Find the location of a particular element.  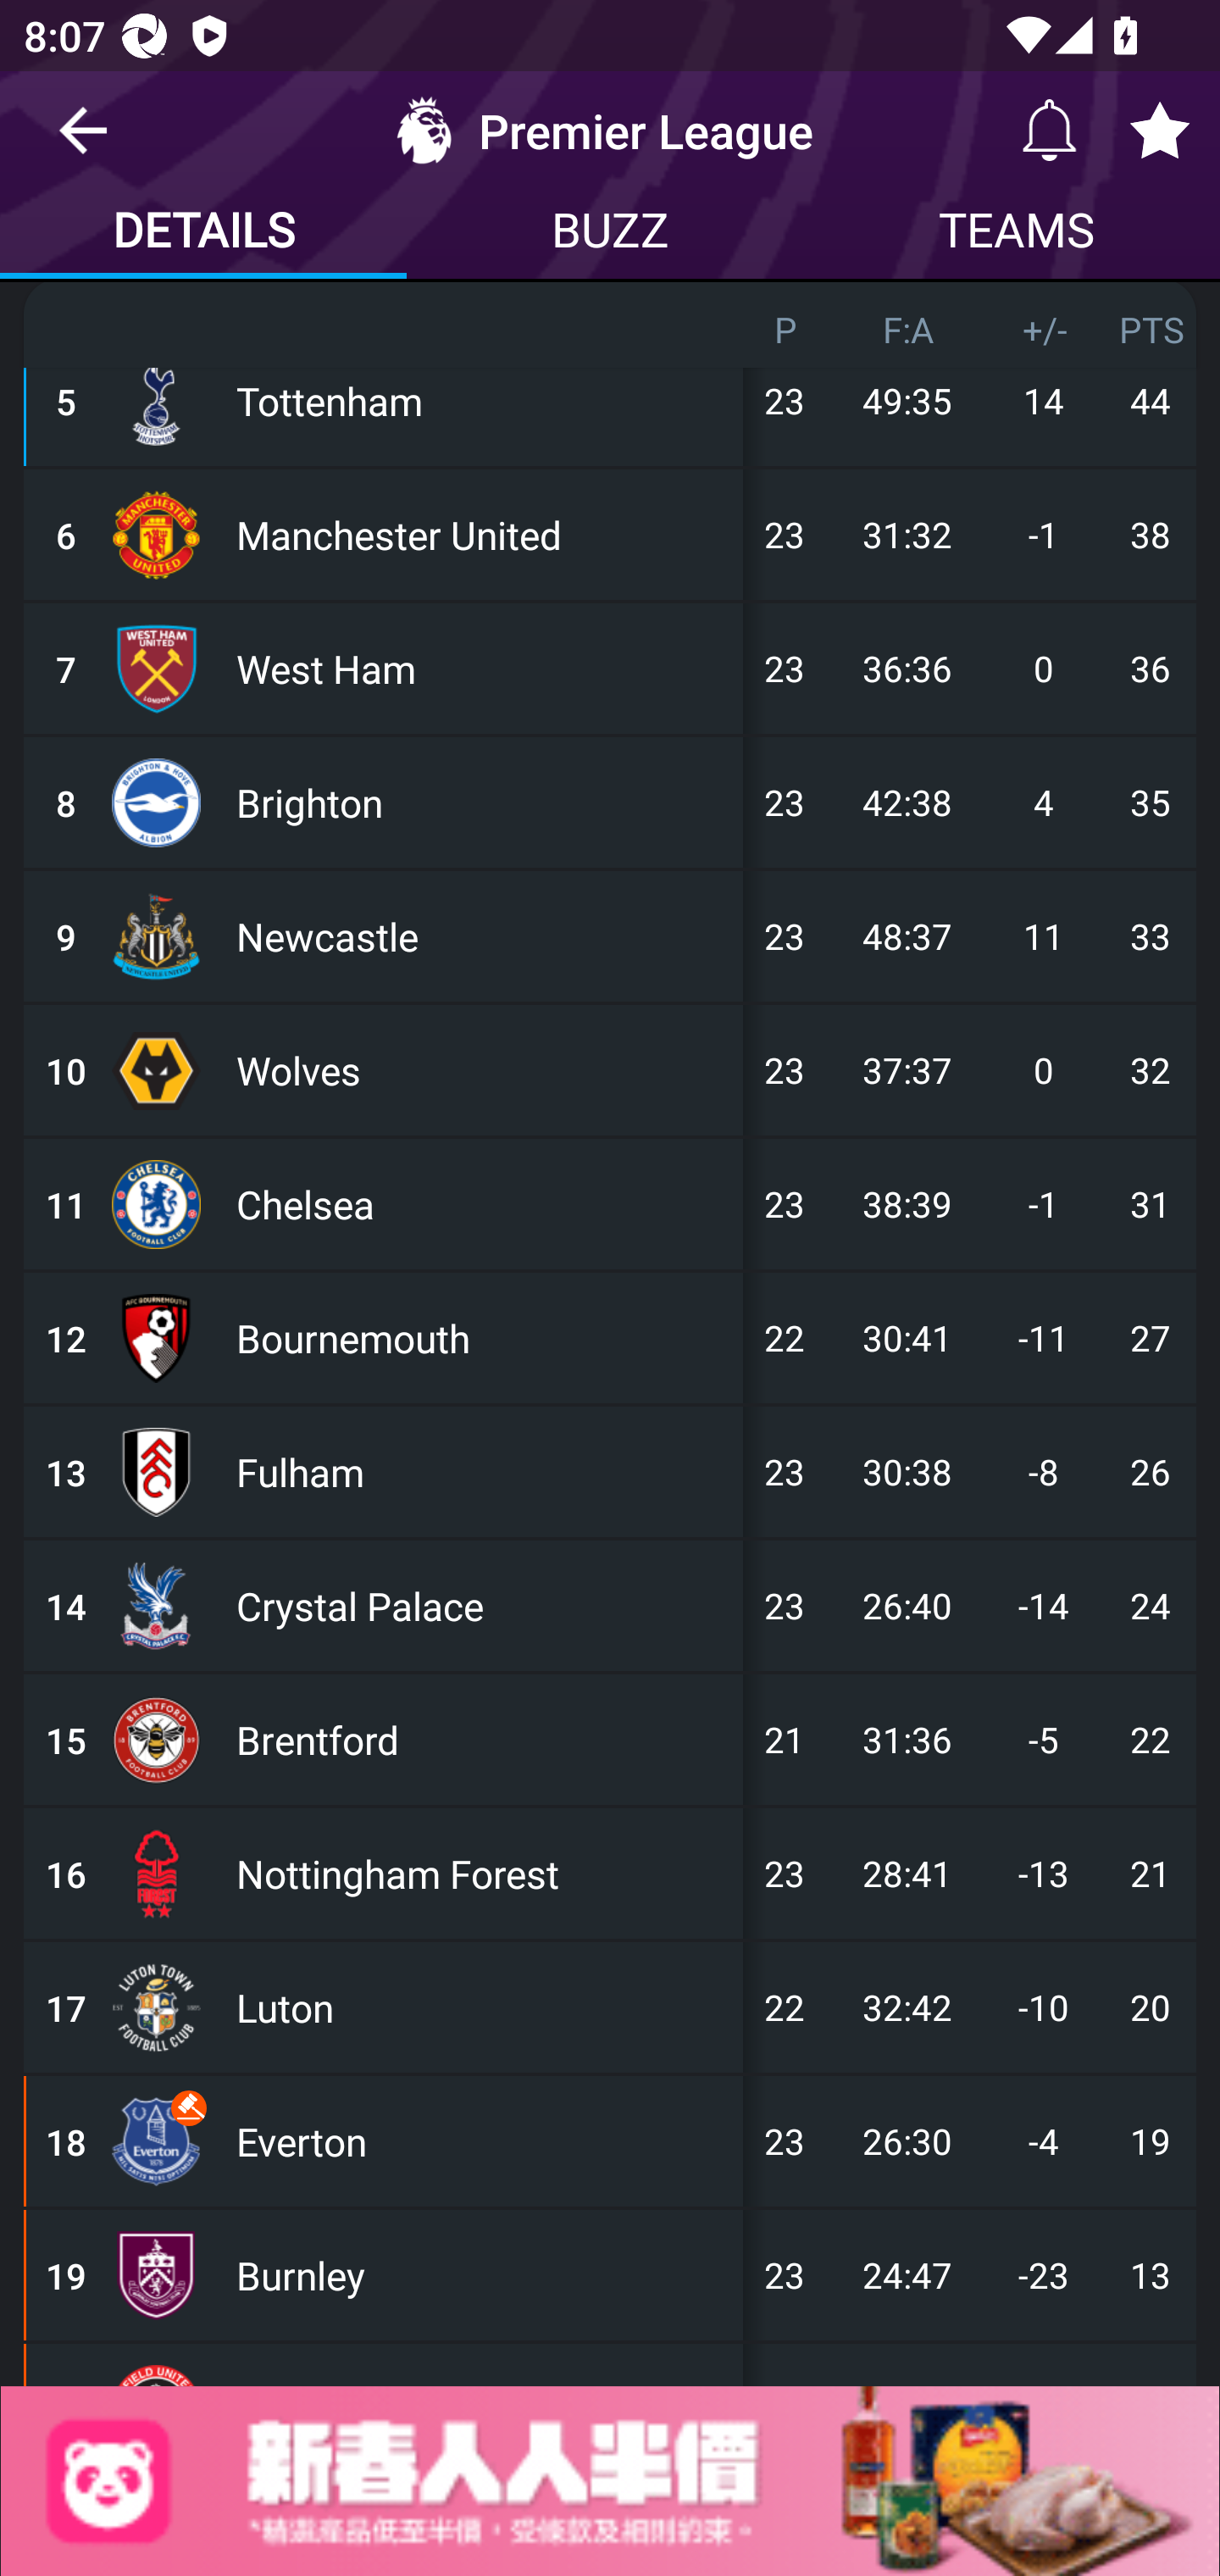

Navigate up is located at coordinates (83, 142).